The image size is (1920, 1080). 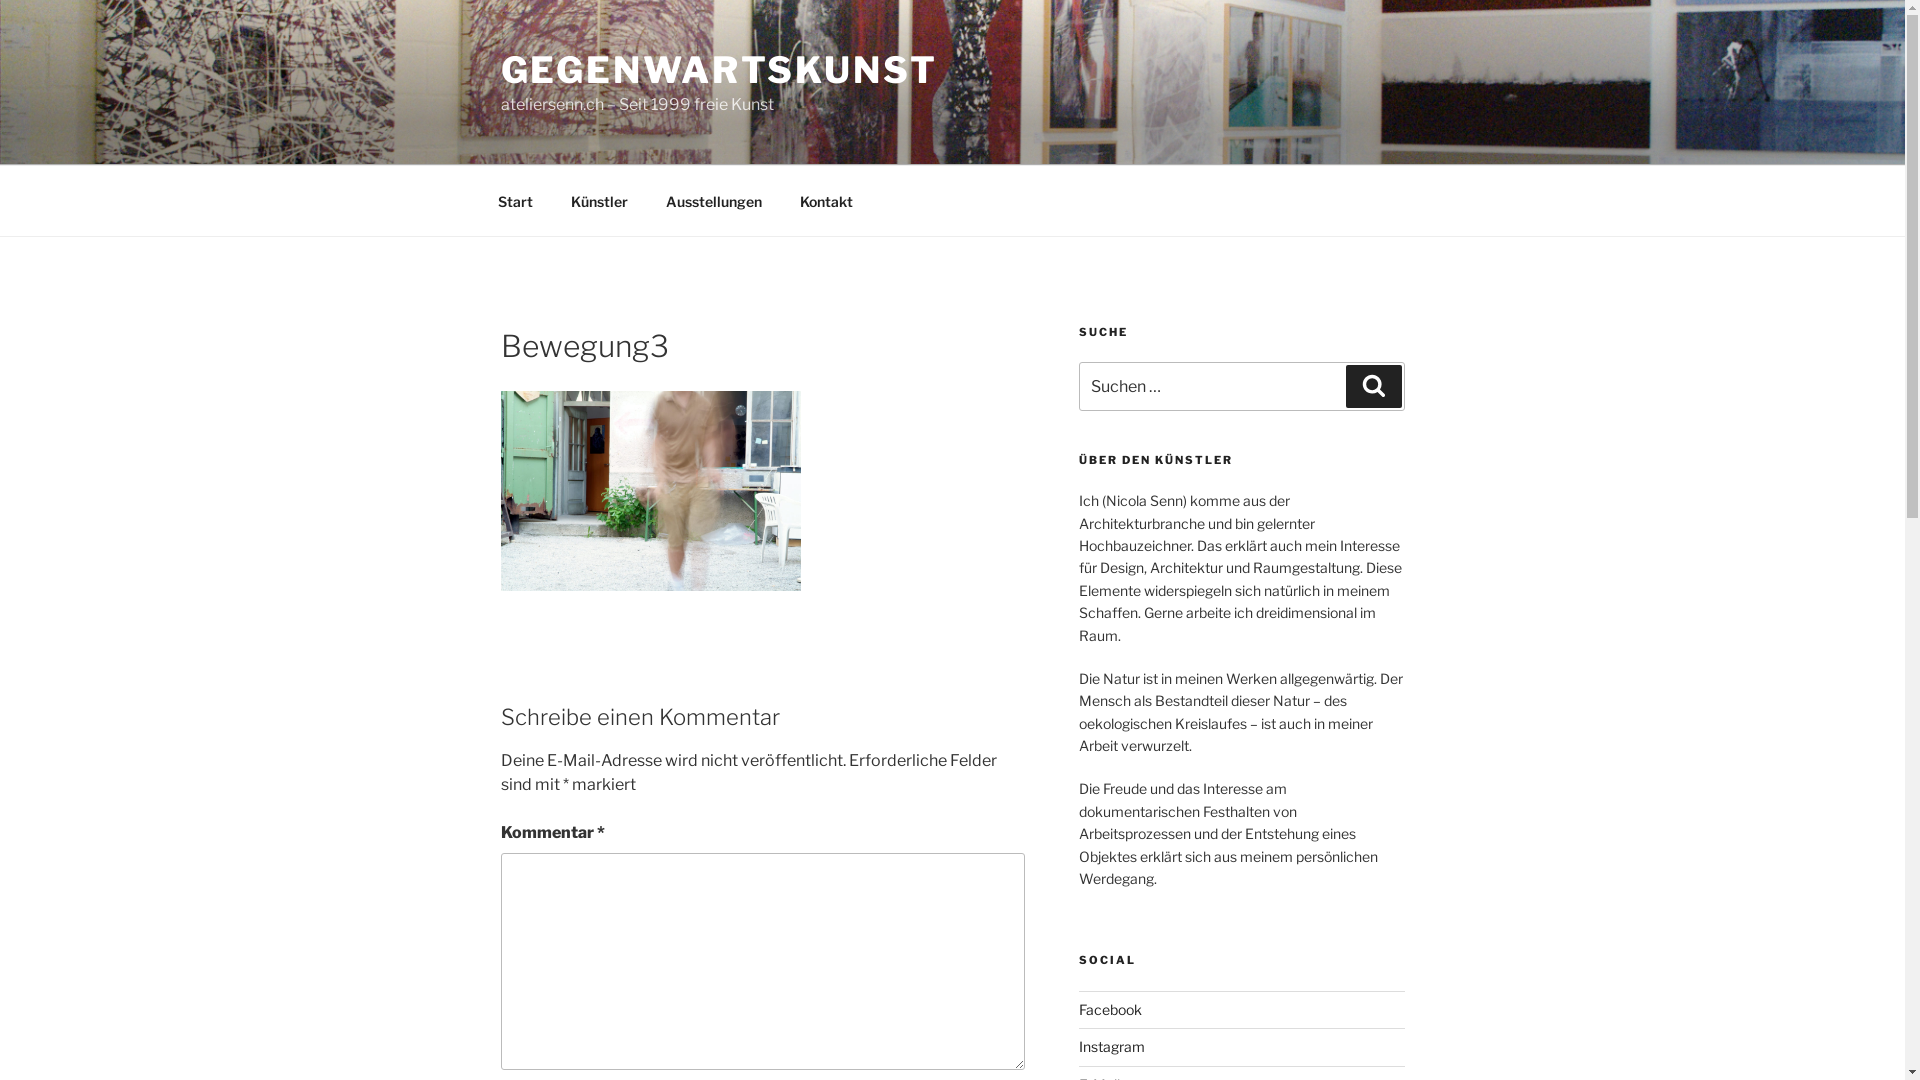 I want to click on Instagram, so click(x=1112, y=1046).